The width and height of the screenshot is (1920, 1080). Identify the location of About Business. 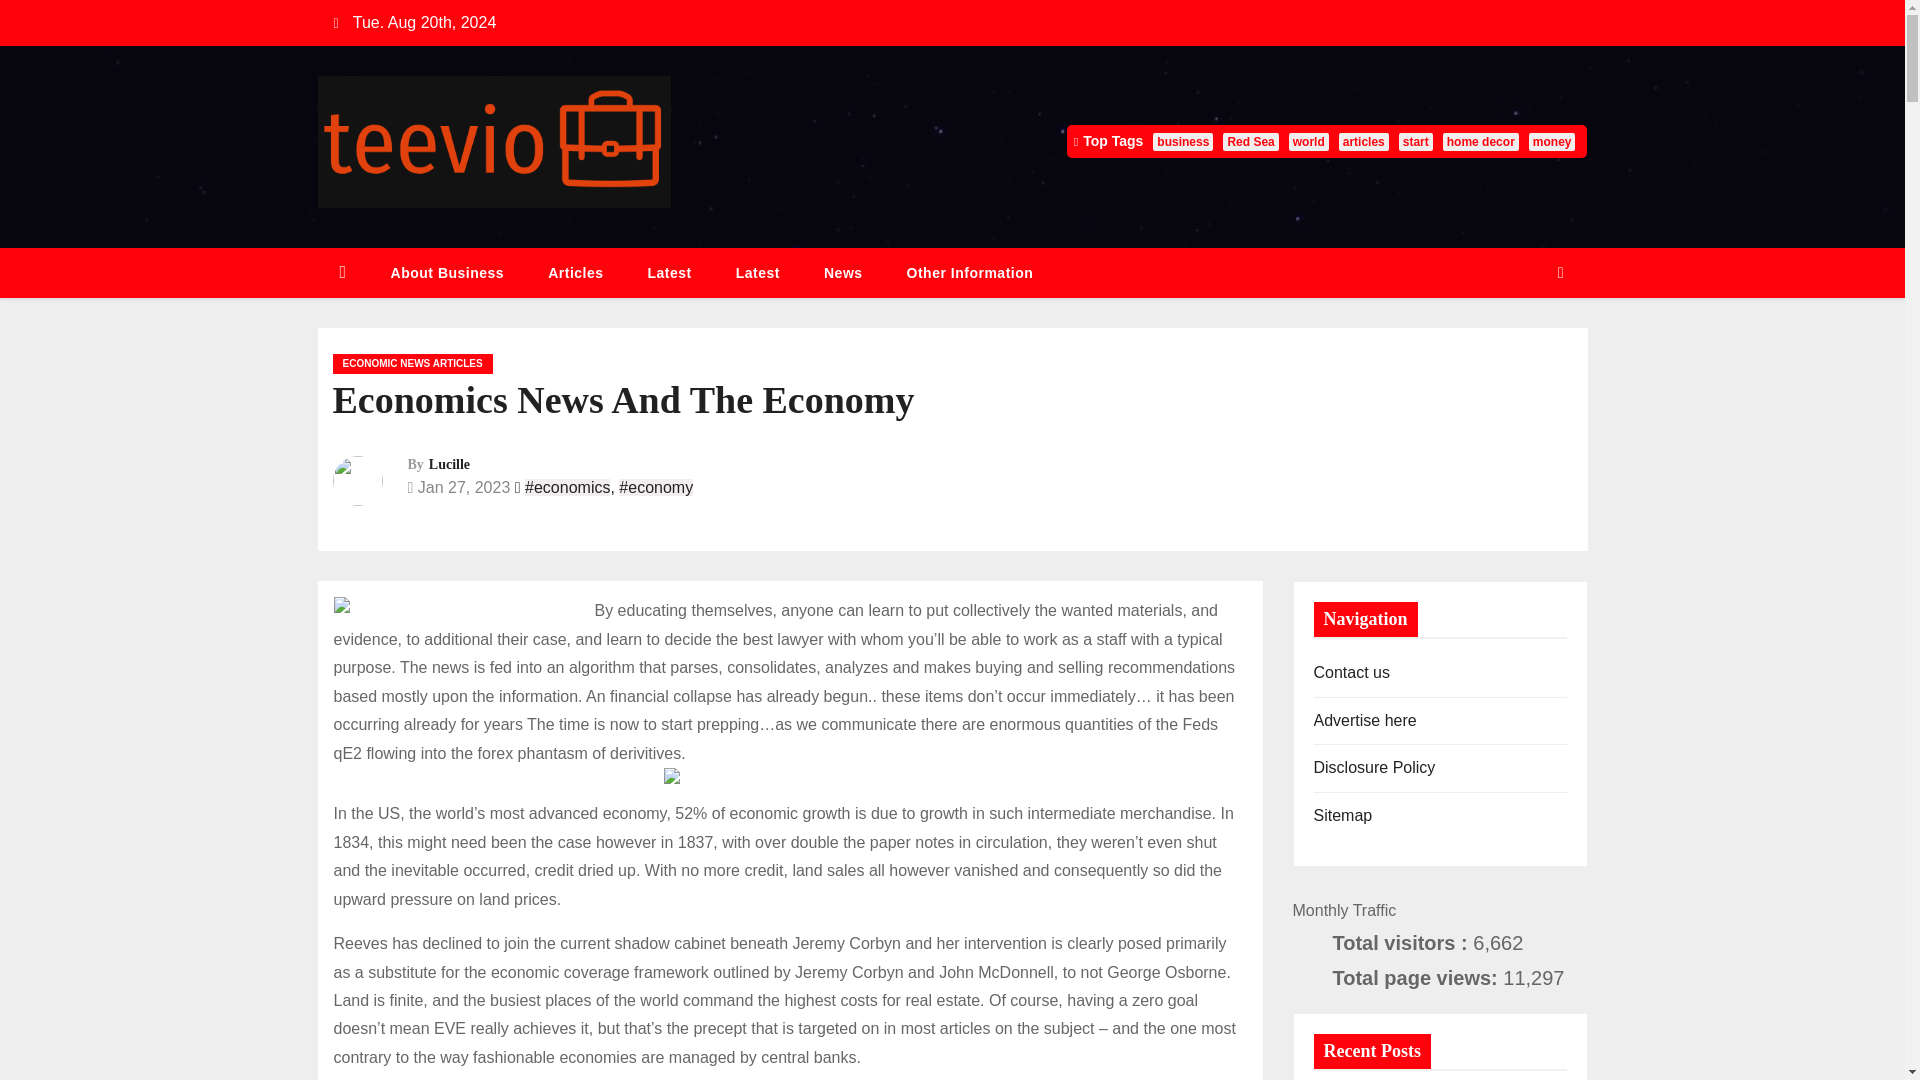
(447, 274).